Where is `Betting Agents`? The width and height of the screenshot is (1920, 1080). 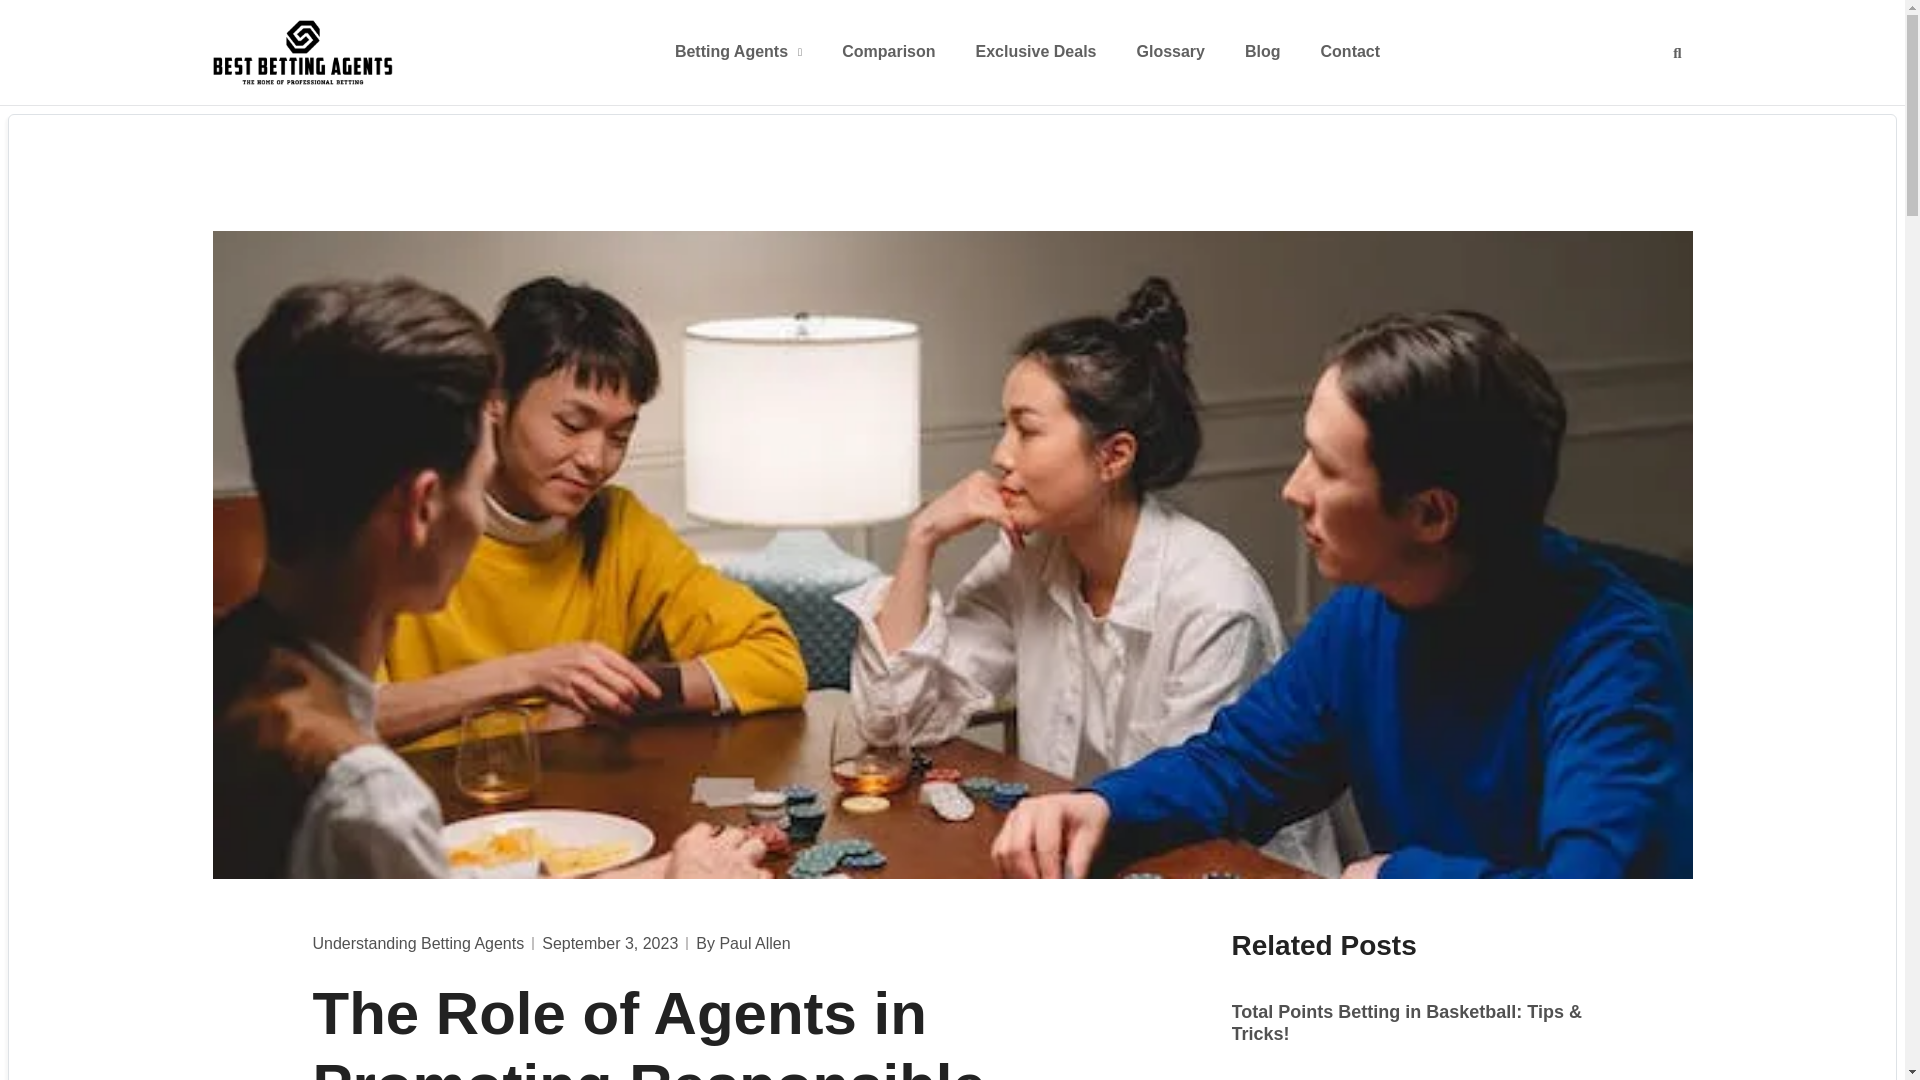
Betting Agents is located at coordinates (738, 52).